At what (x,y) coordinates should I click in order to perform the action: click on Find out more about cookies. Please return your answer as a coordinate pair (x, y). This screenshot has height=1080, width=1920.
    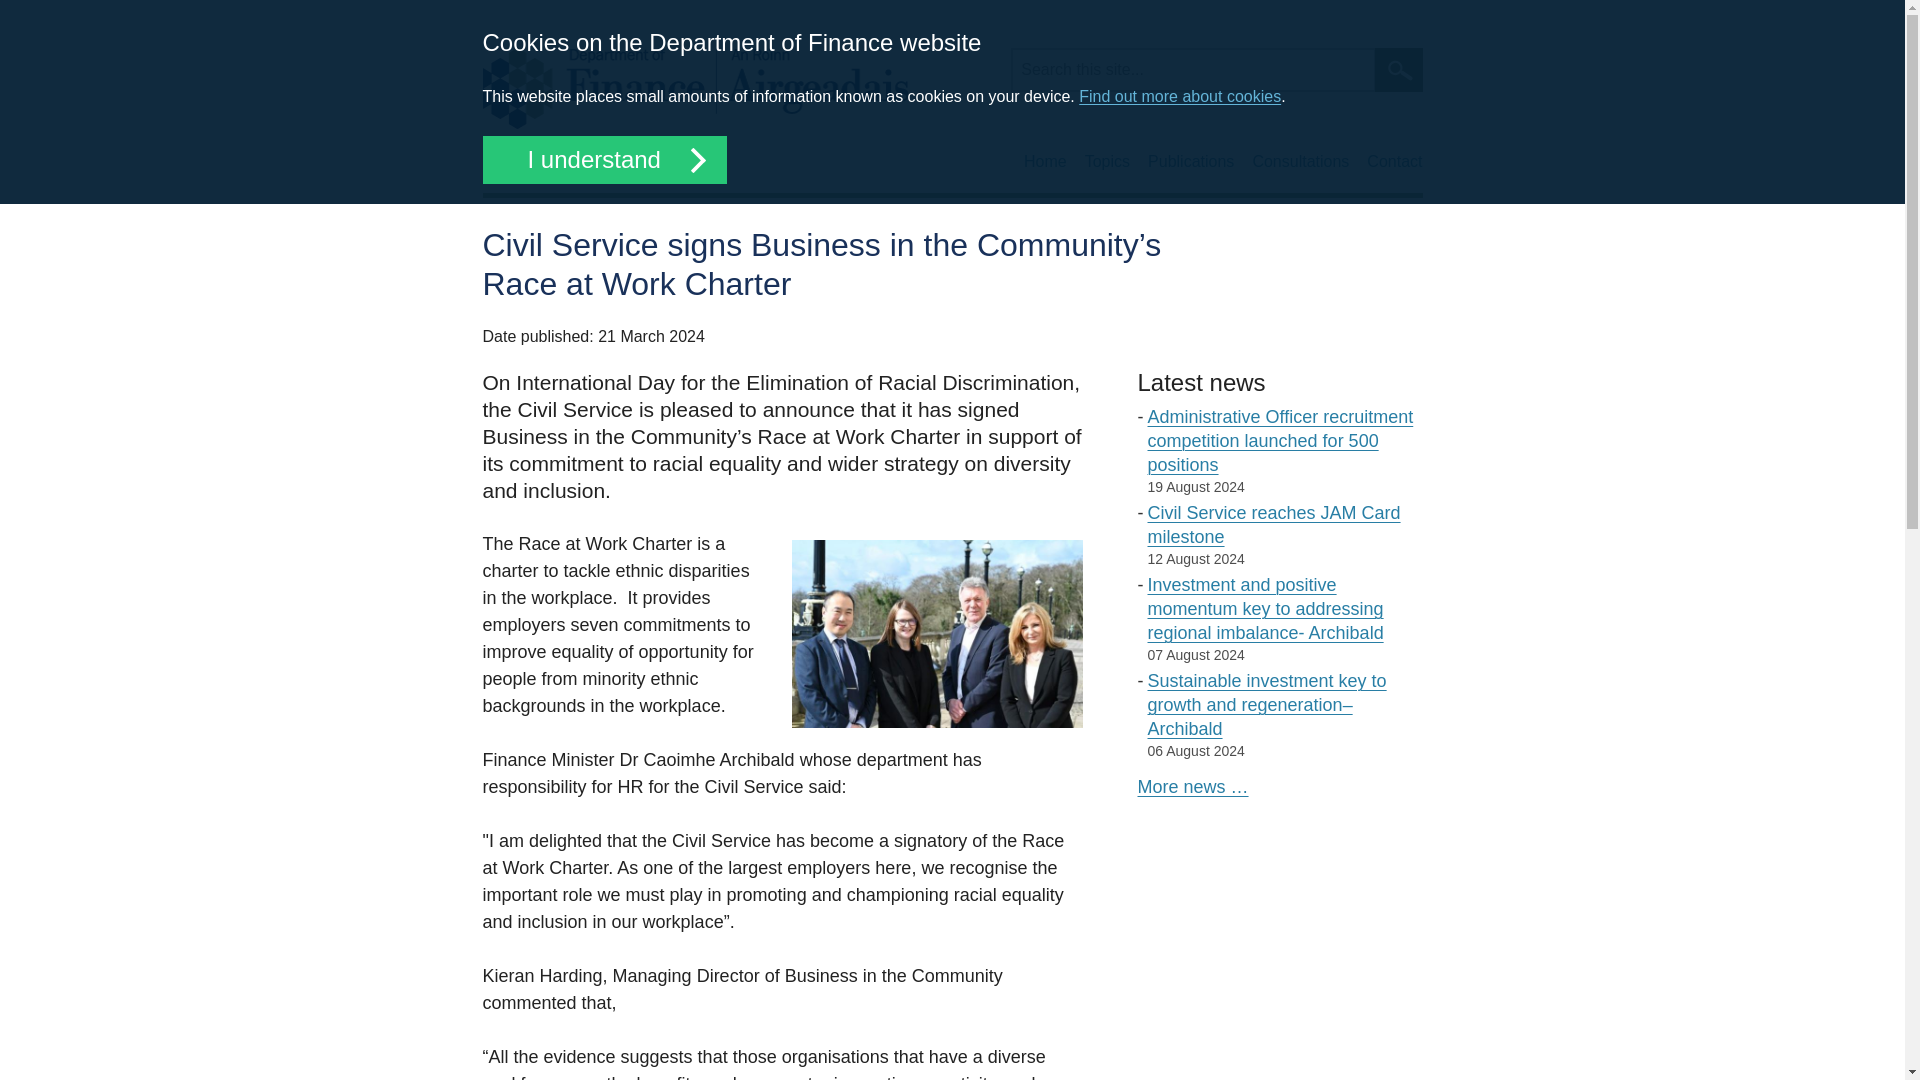
    Looking at the image, I should click on (1180, 96).